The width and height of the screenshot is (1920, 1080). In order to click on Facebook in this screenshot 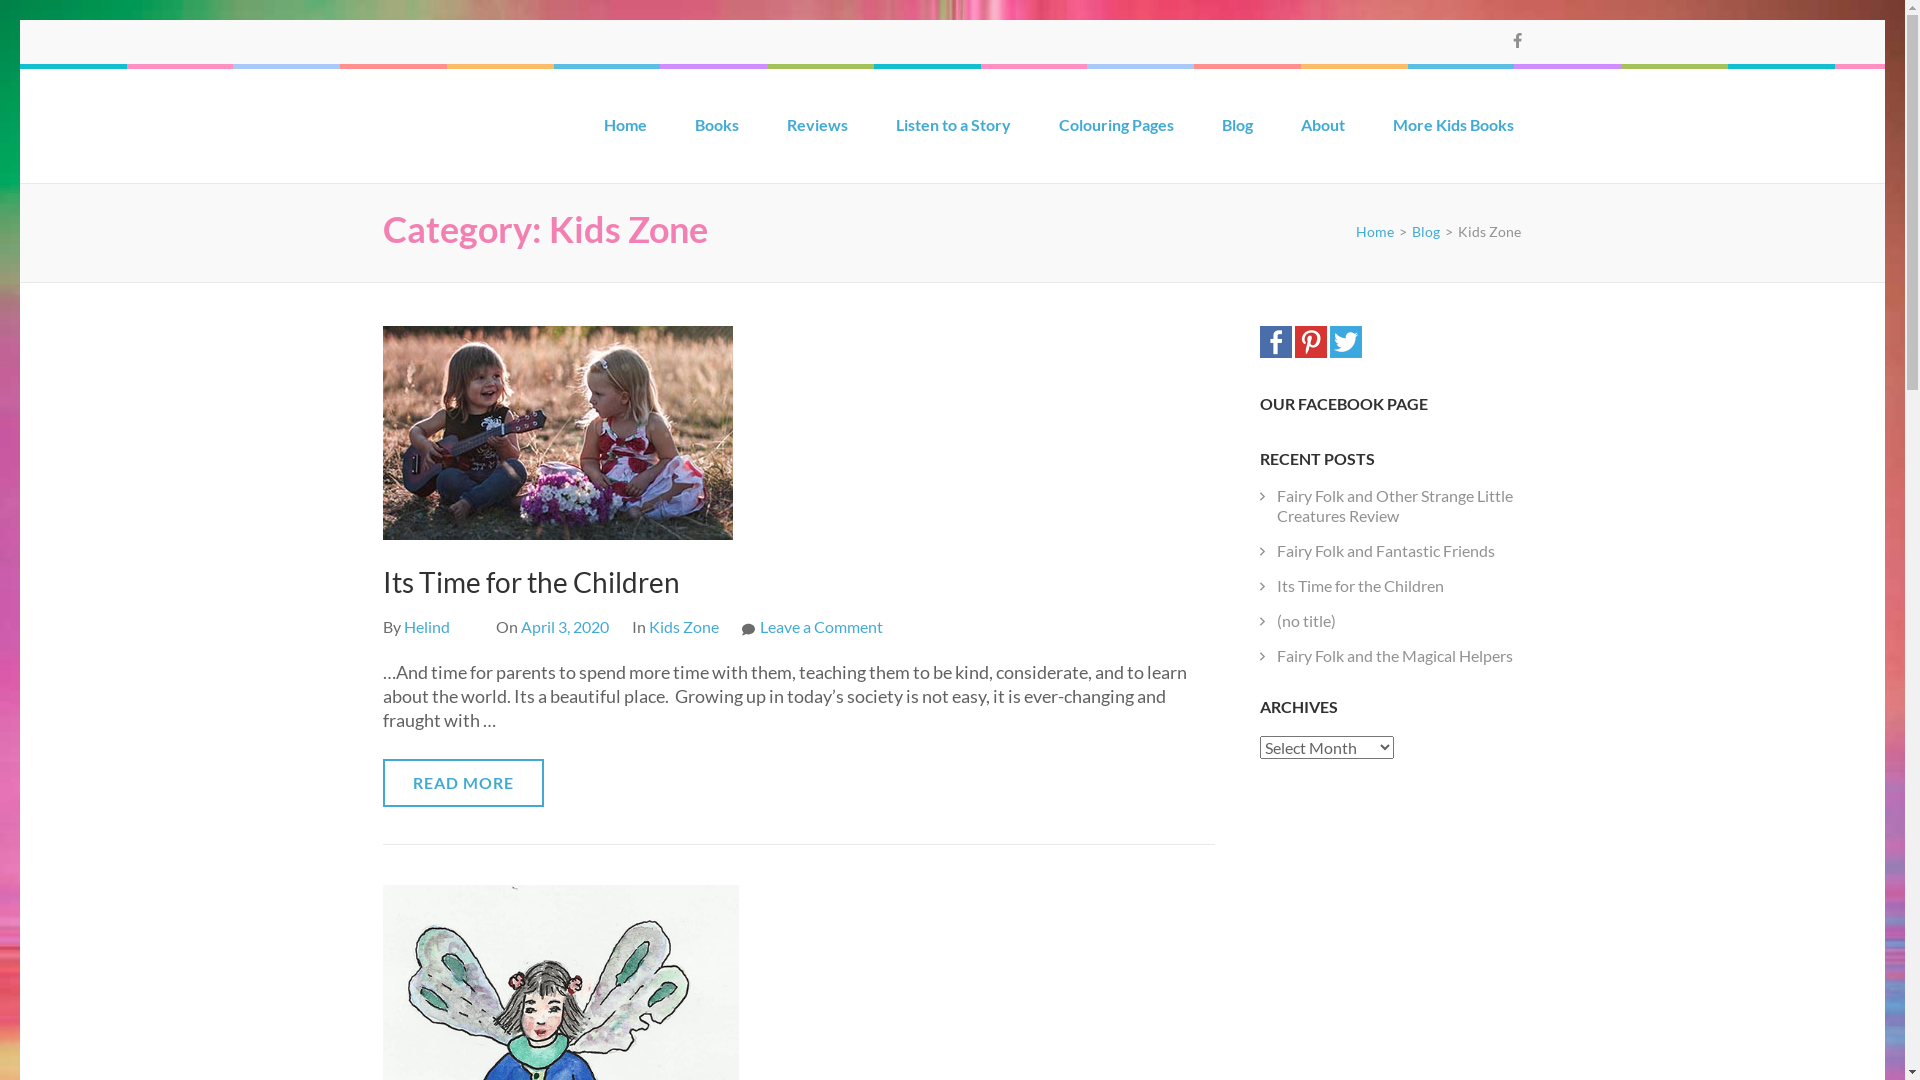, I will do `click(1518, 40)`.